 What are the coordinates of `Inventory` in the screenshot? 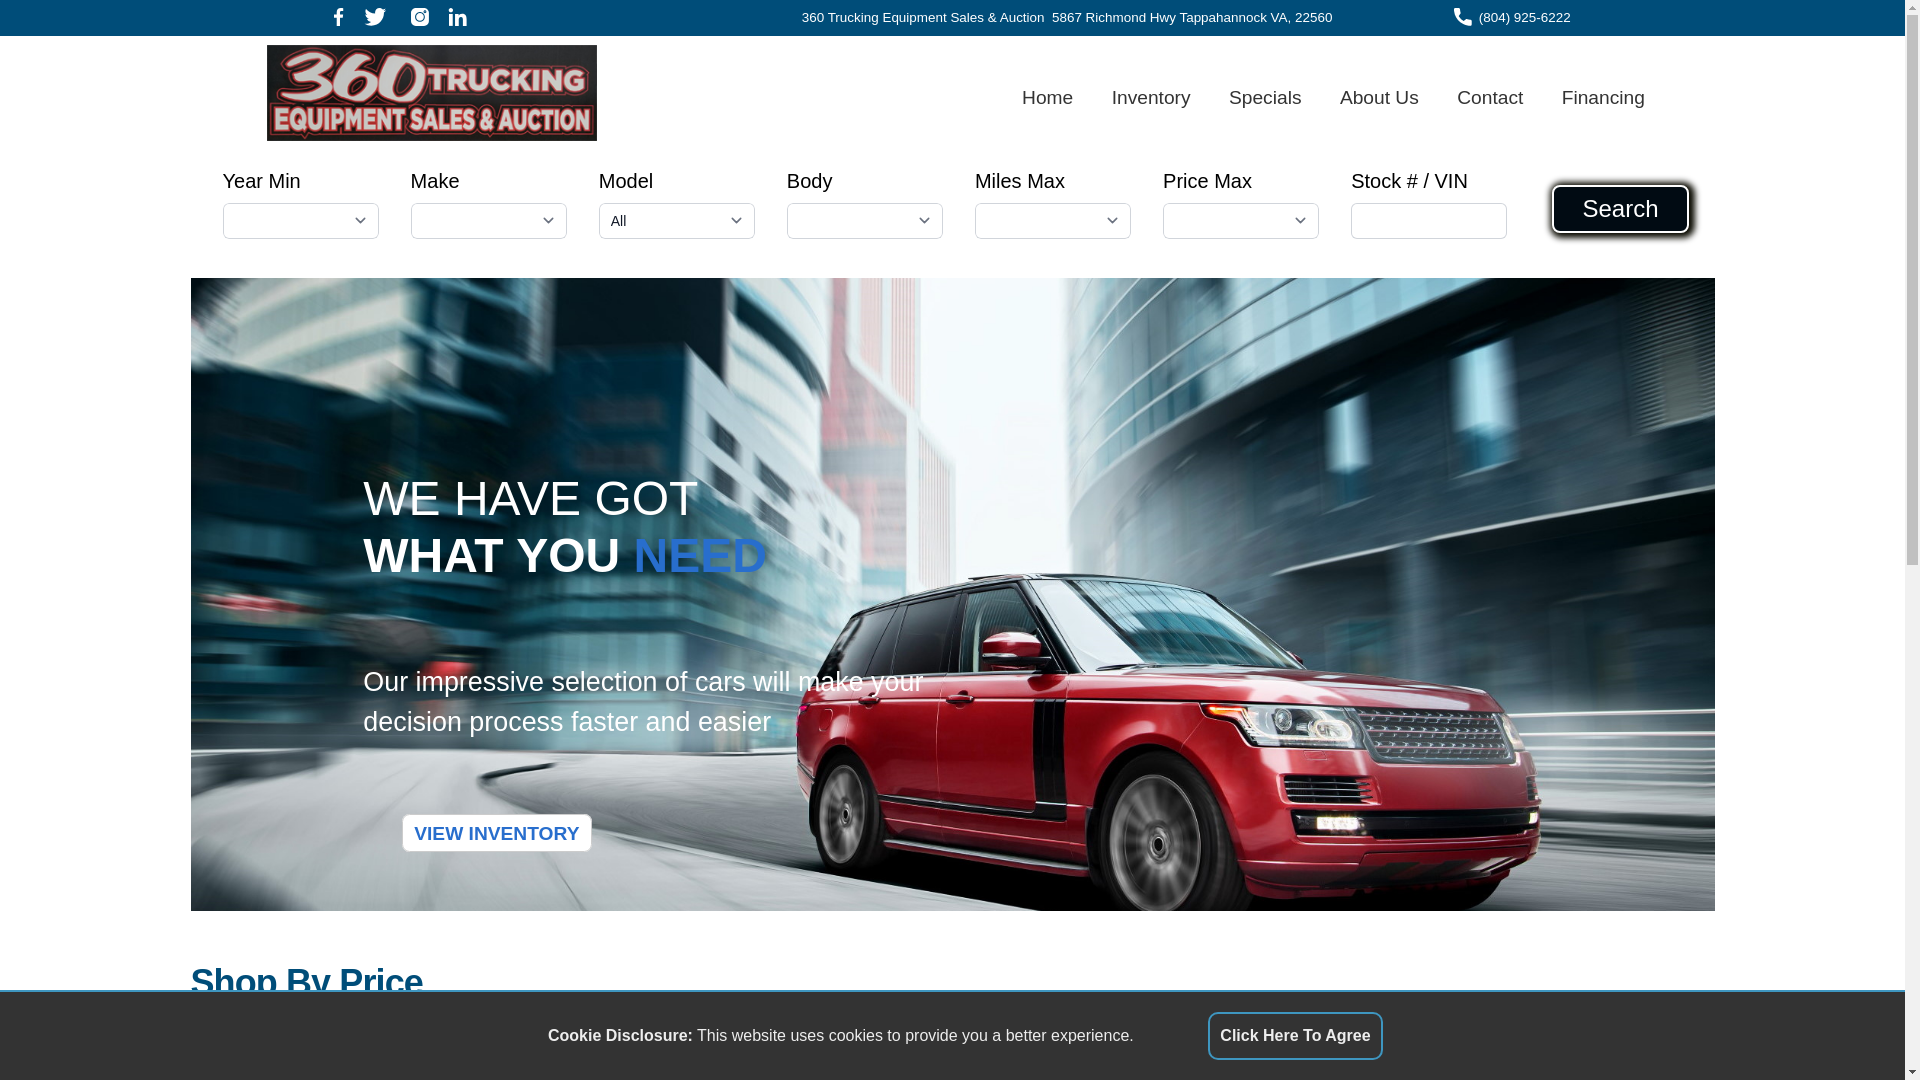 It's located at (1102, 119).